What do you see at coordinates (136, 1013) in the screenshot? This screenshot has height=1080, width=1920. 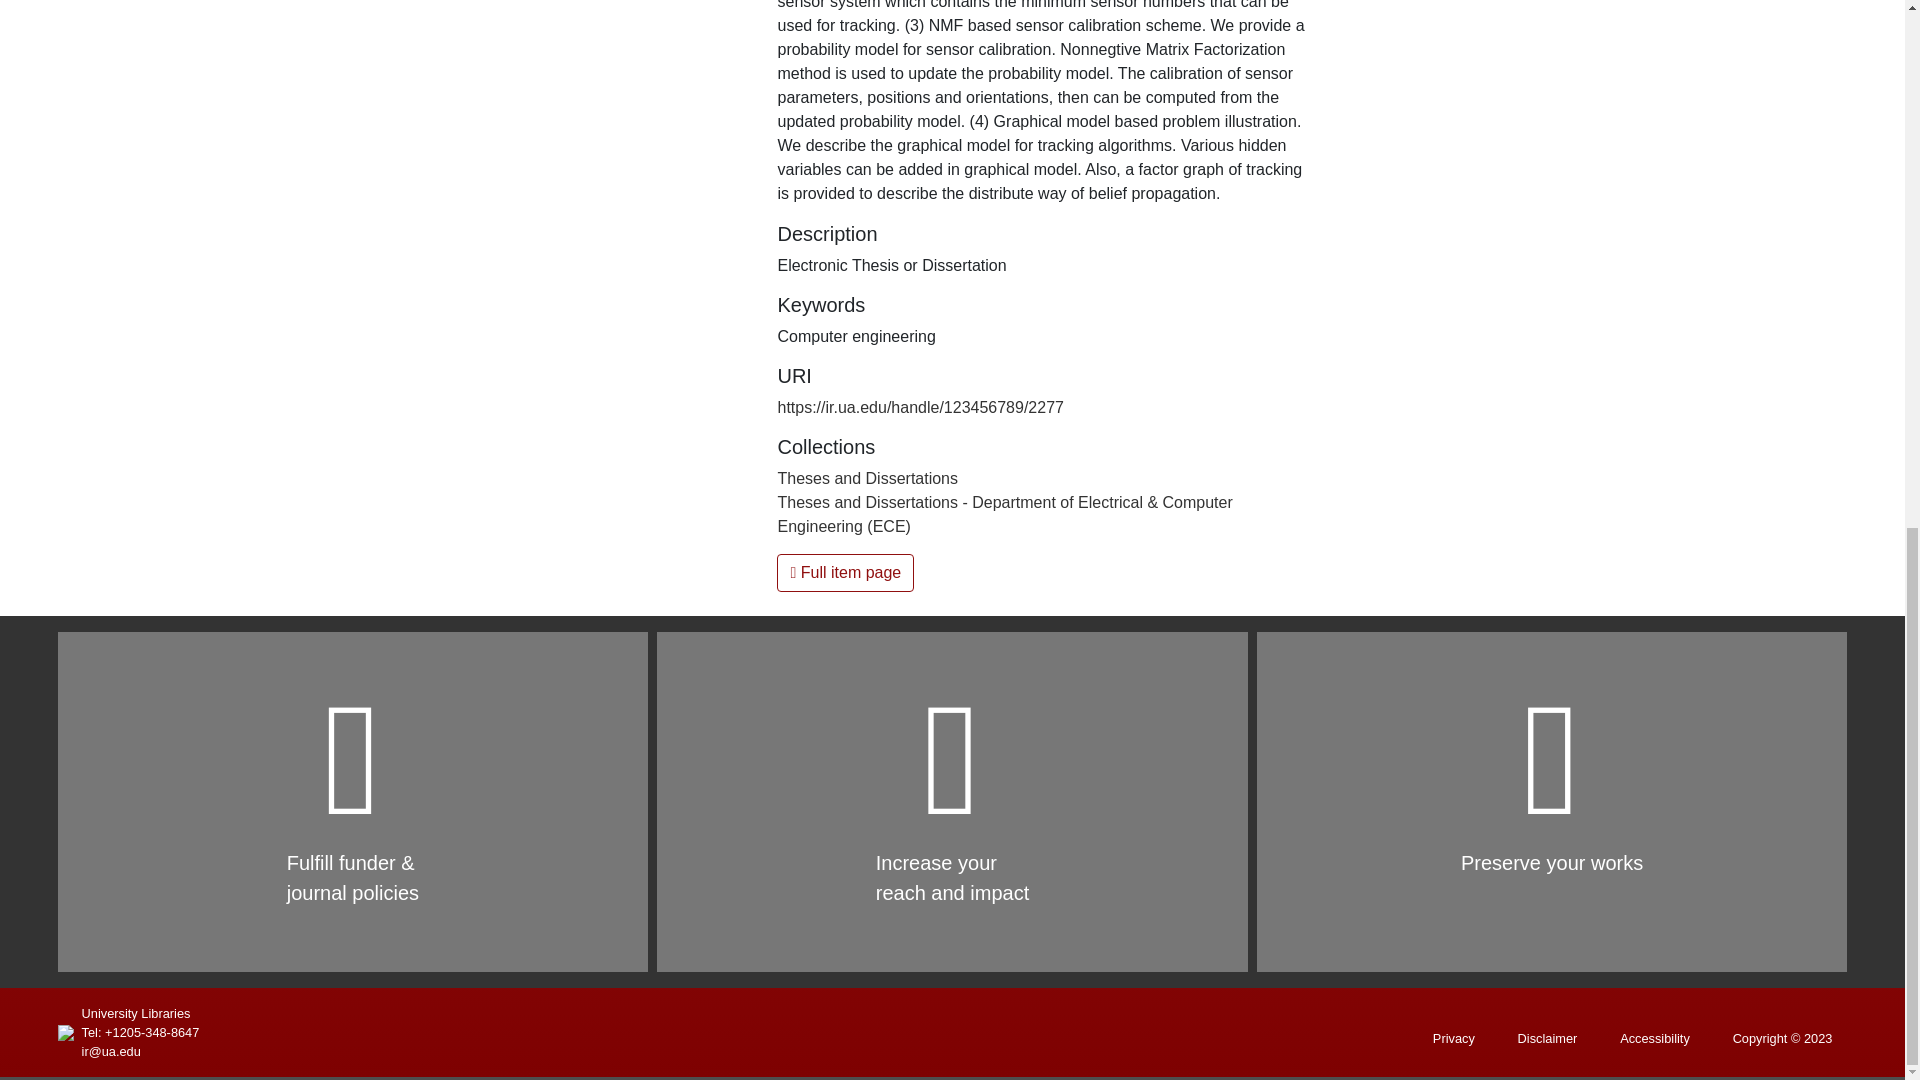 I see `University Libraries` at bounding box center [136, 1013].